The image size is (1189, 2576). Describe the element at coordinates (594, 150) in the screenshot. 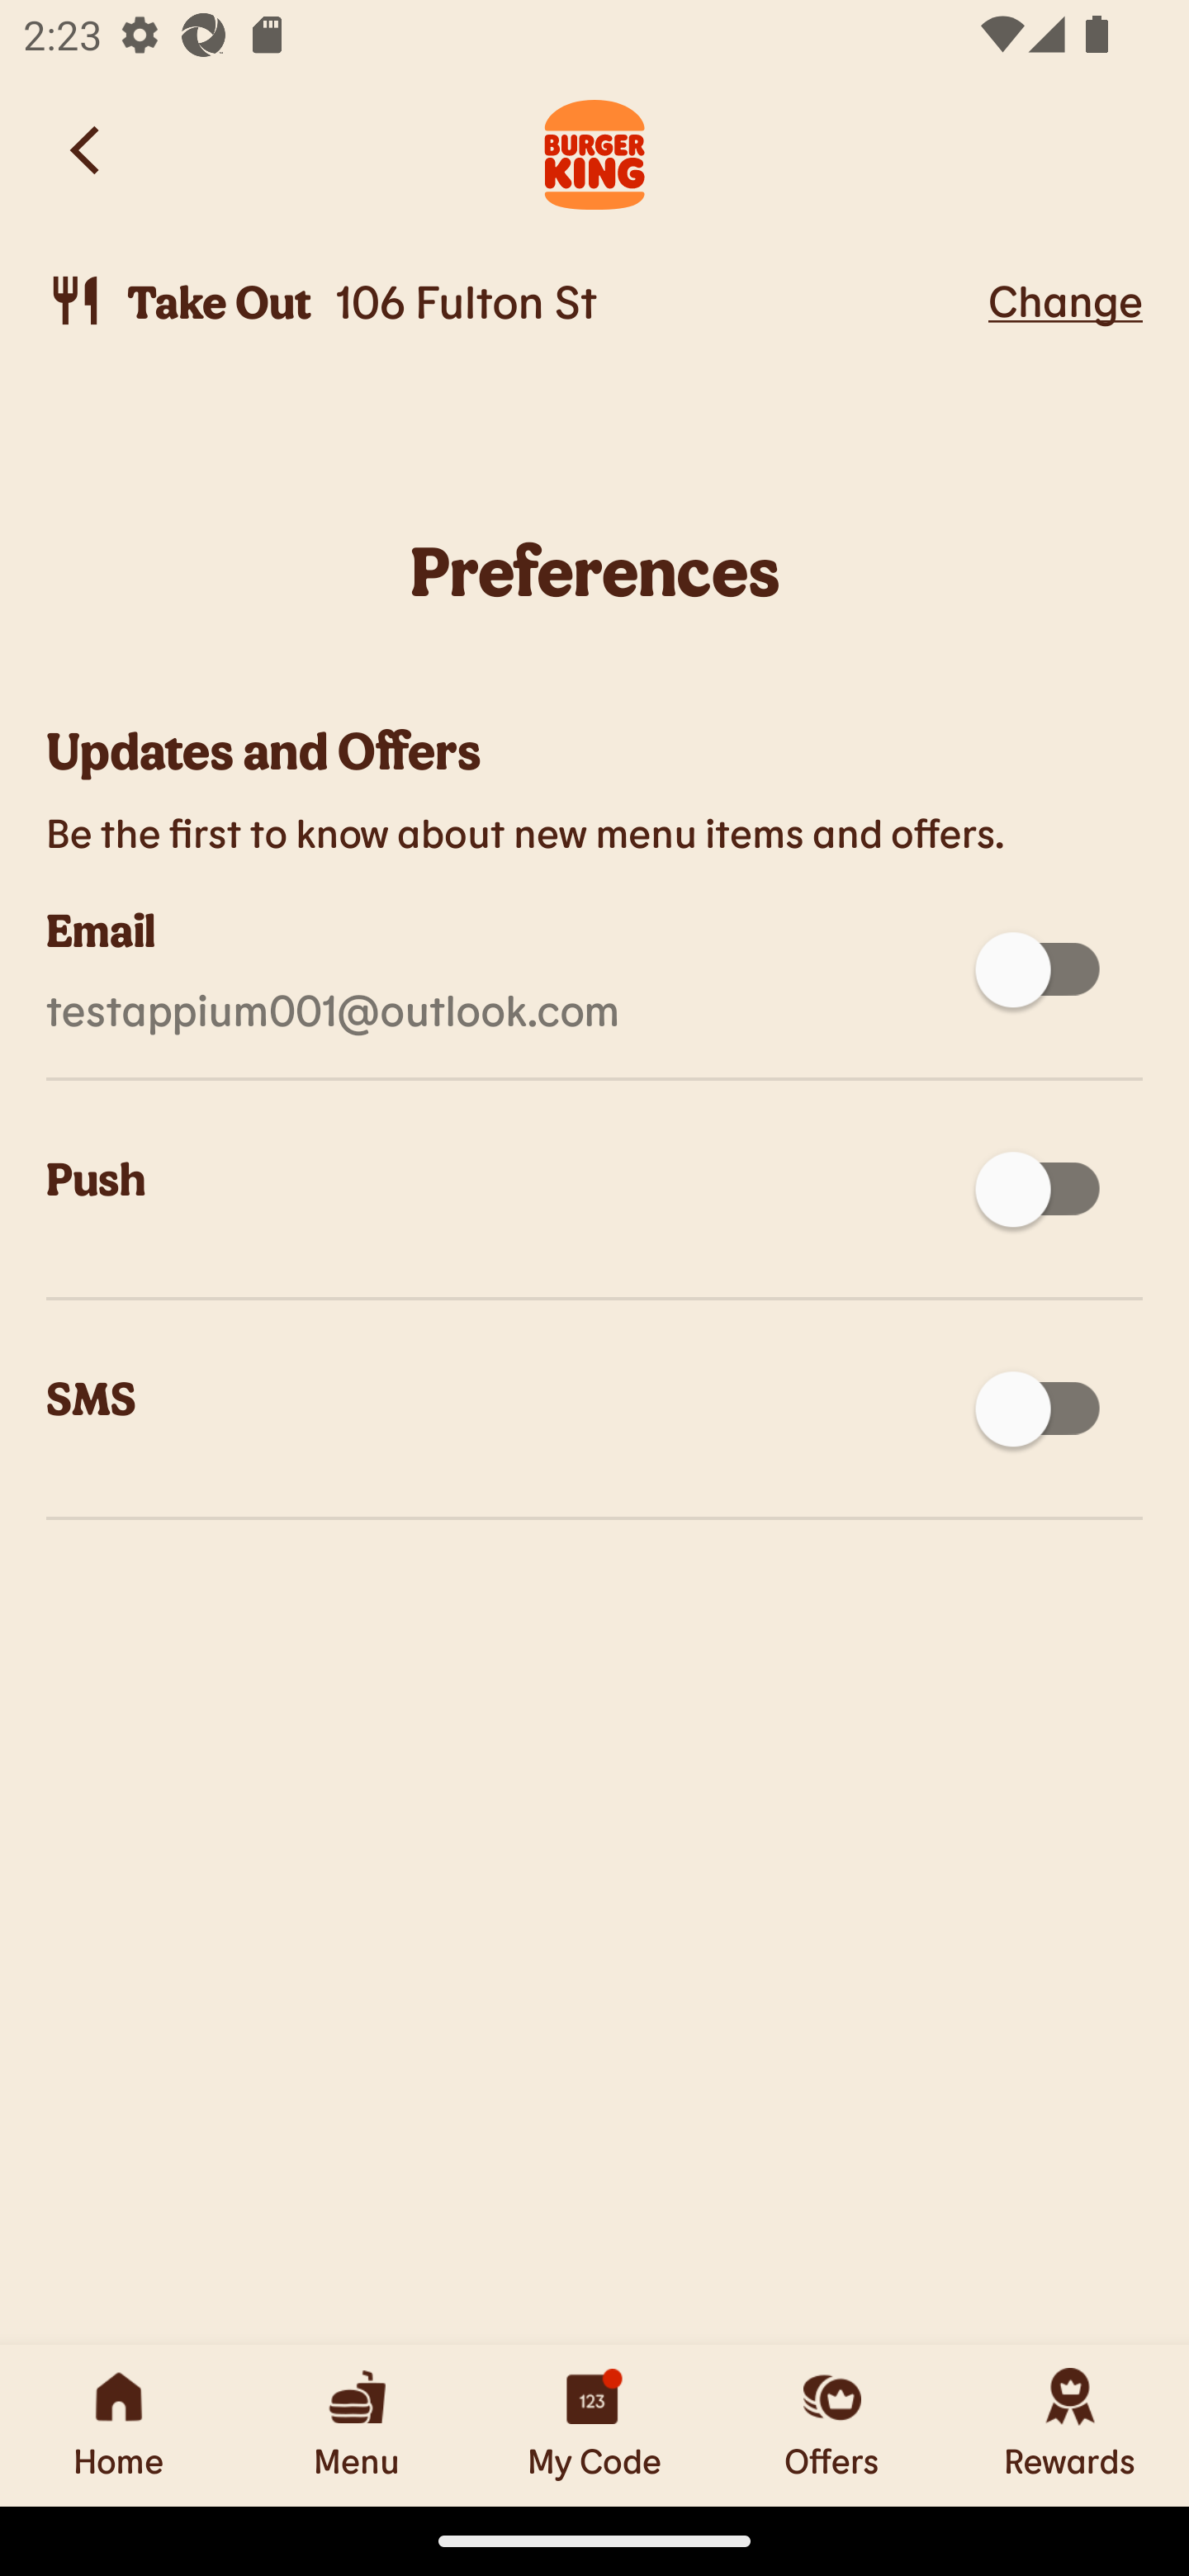

I see `Burger King Logo. Navigate to Home` at that location.